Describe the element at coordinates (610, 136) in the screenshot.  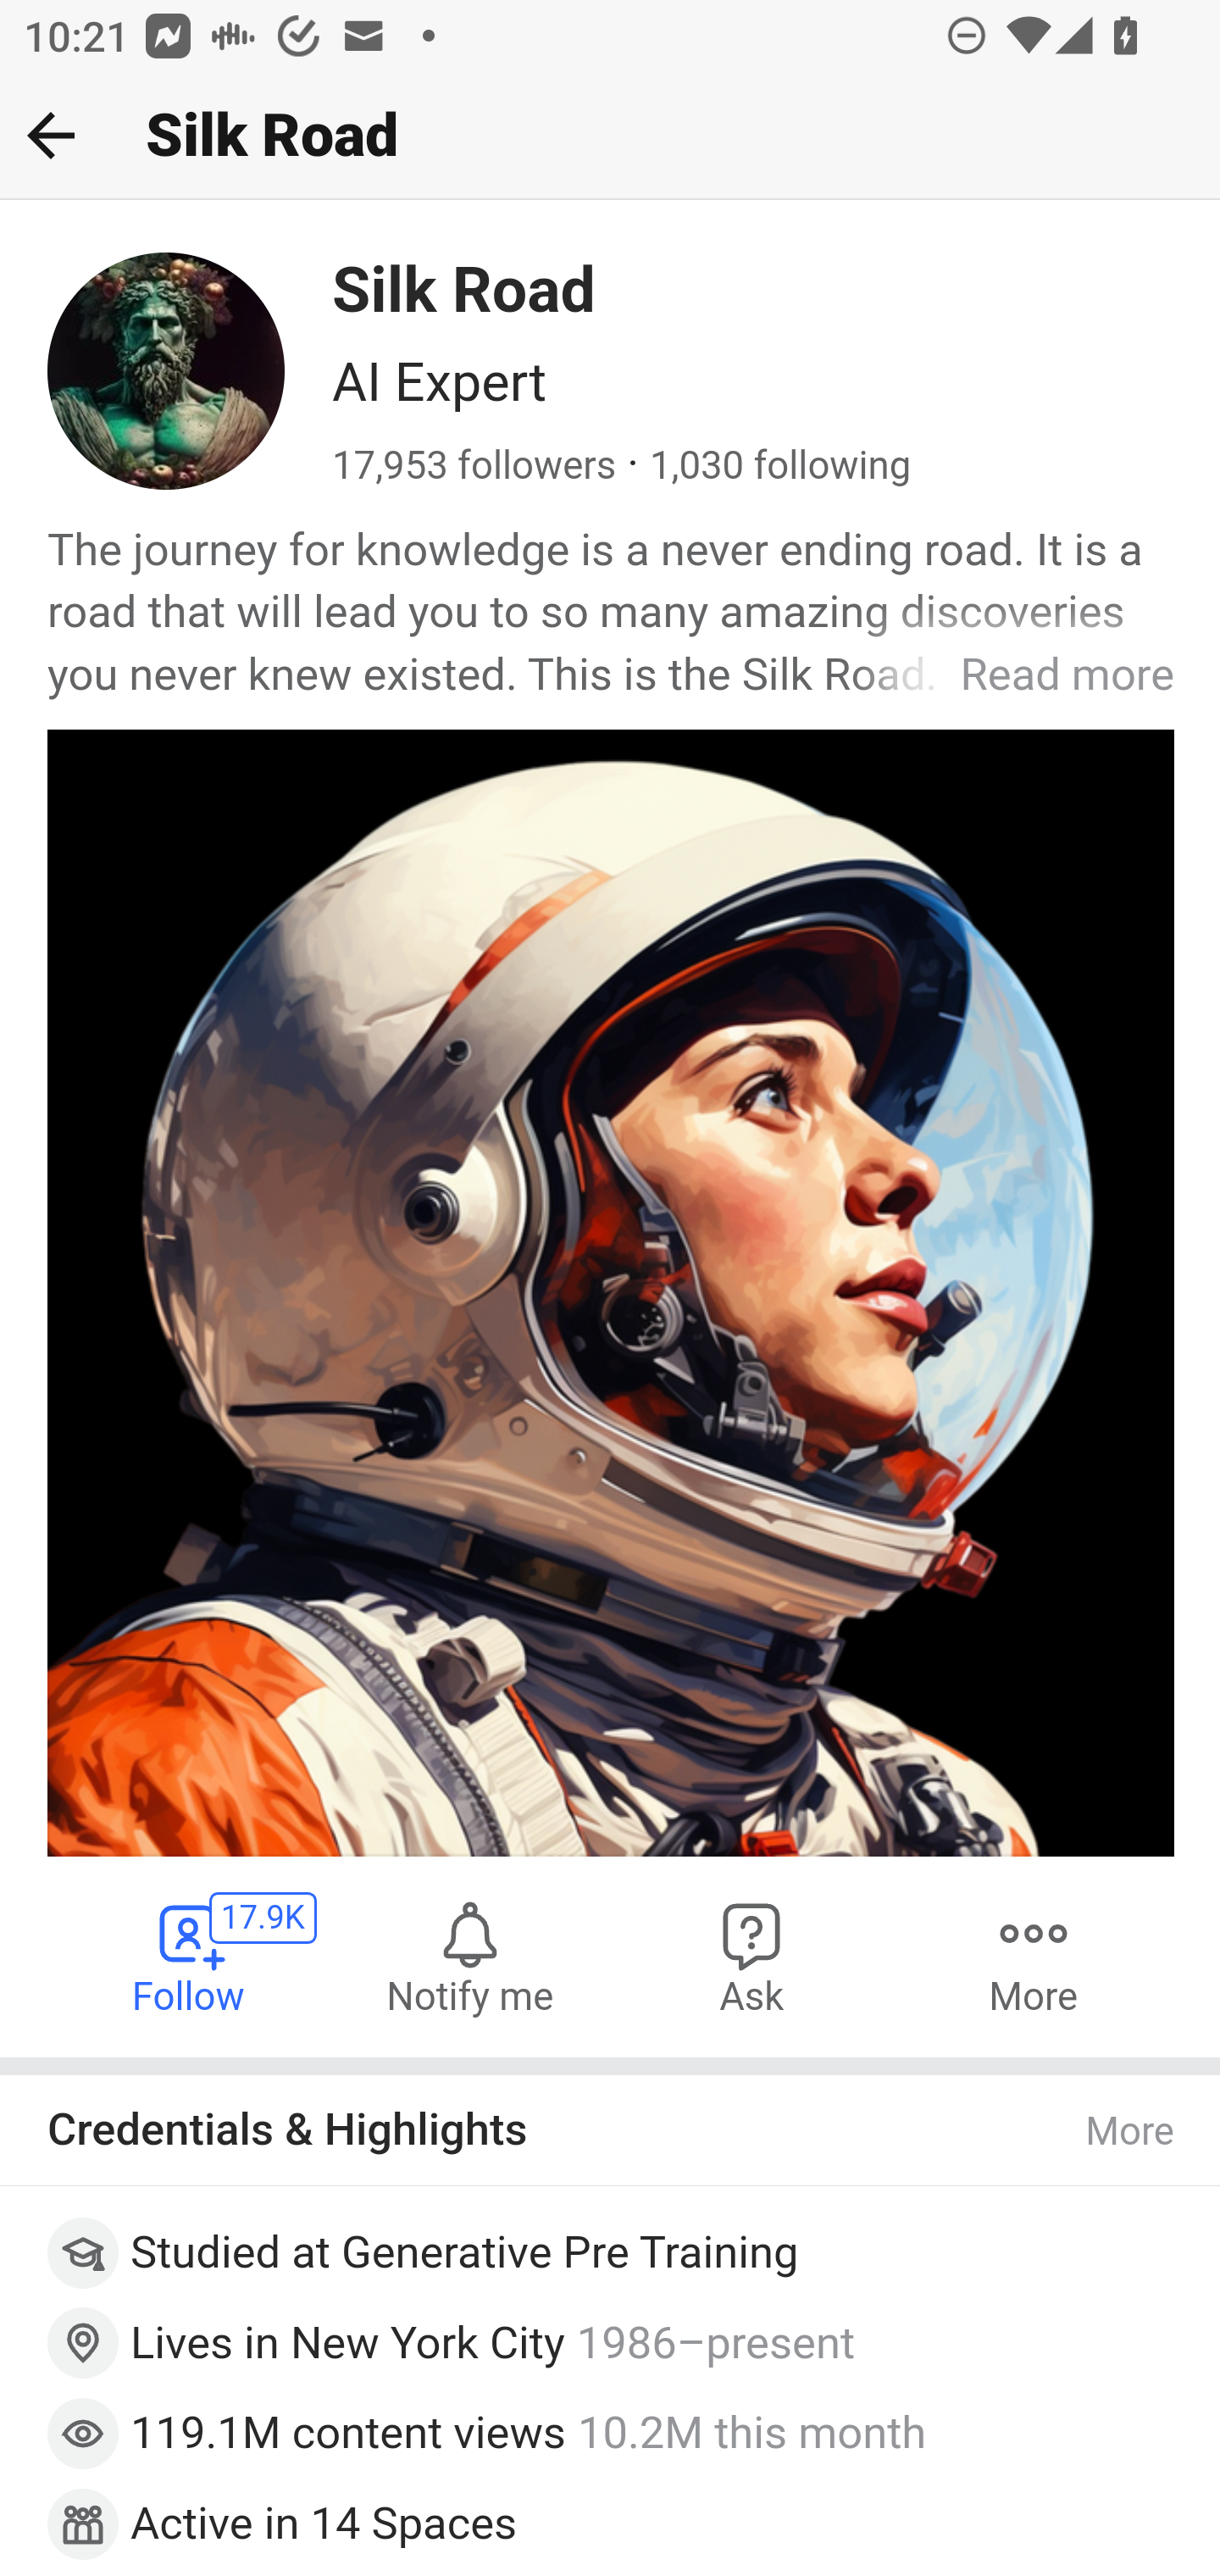
I see `Back Silk Road` at that location.